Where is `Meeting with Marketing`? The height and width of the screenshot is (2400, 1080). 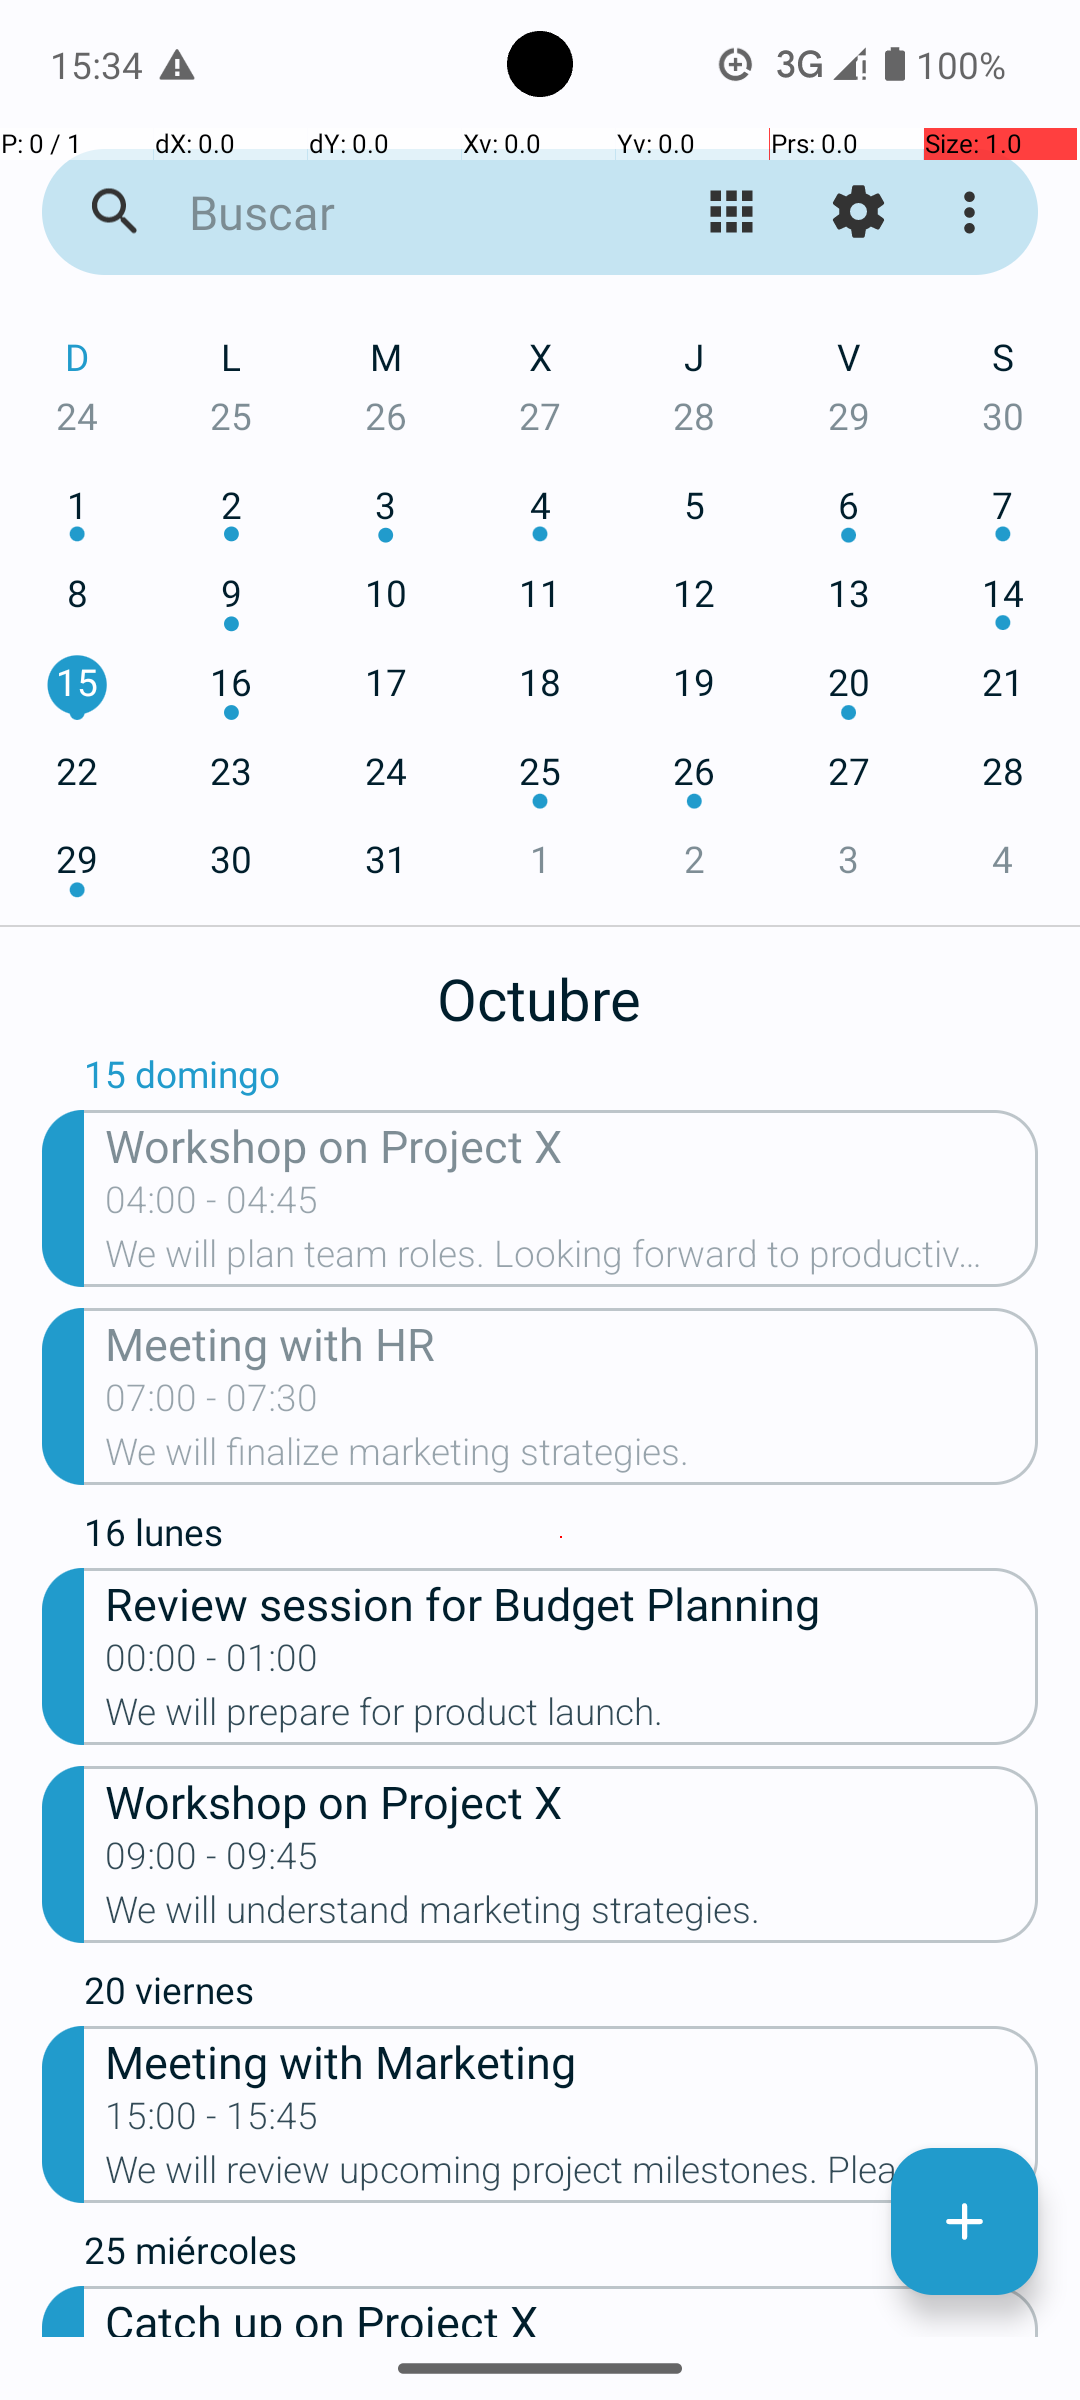
Meeting with Marketing is located at coordinates (572, 2060).